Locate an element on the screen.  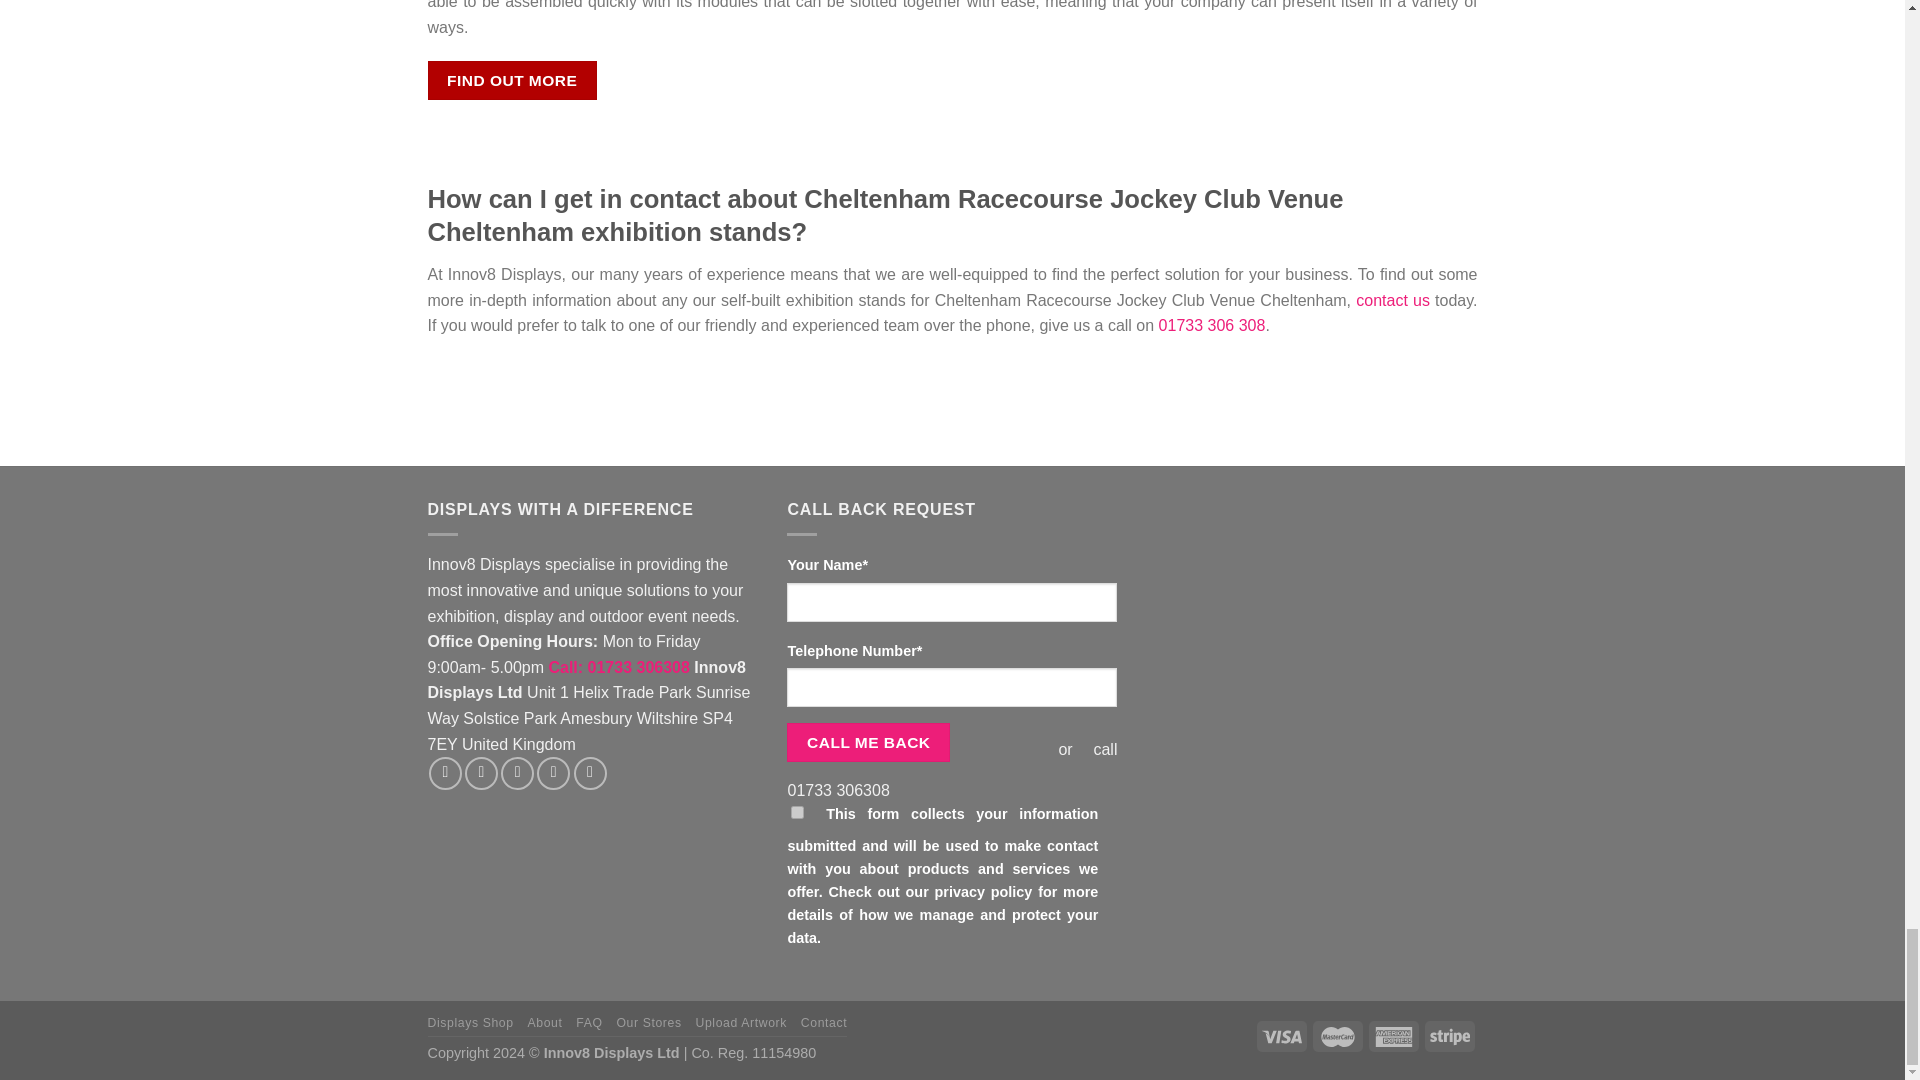
Share on LinkedIn is located at coordinates (590, 773).